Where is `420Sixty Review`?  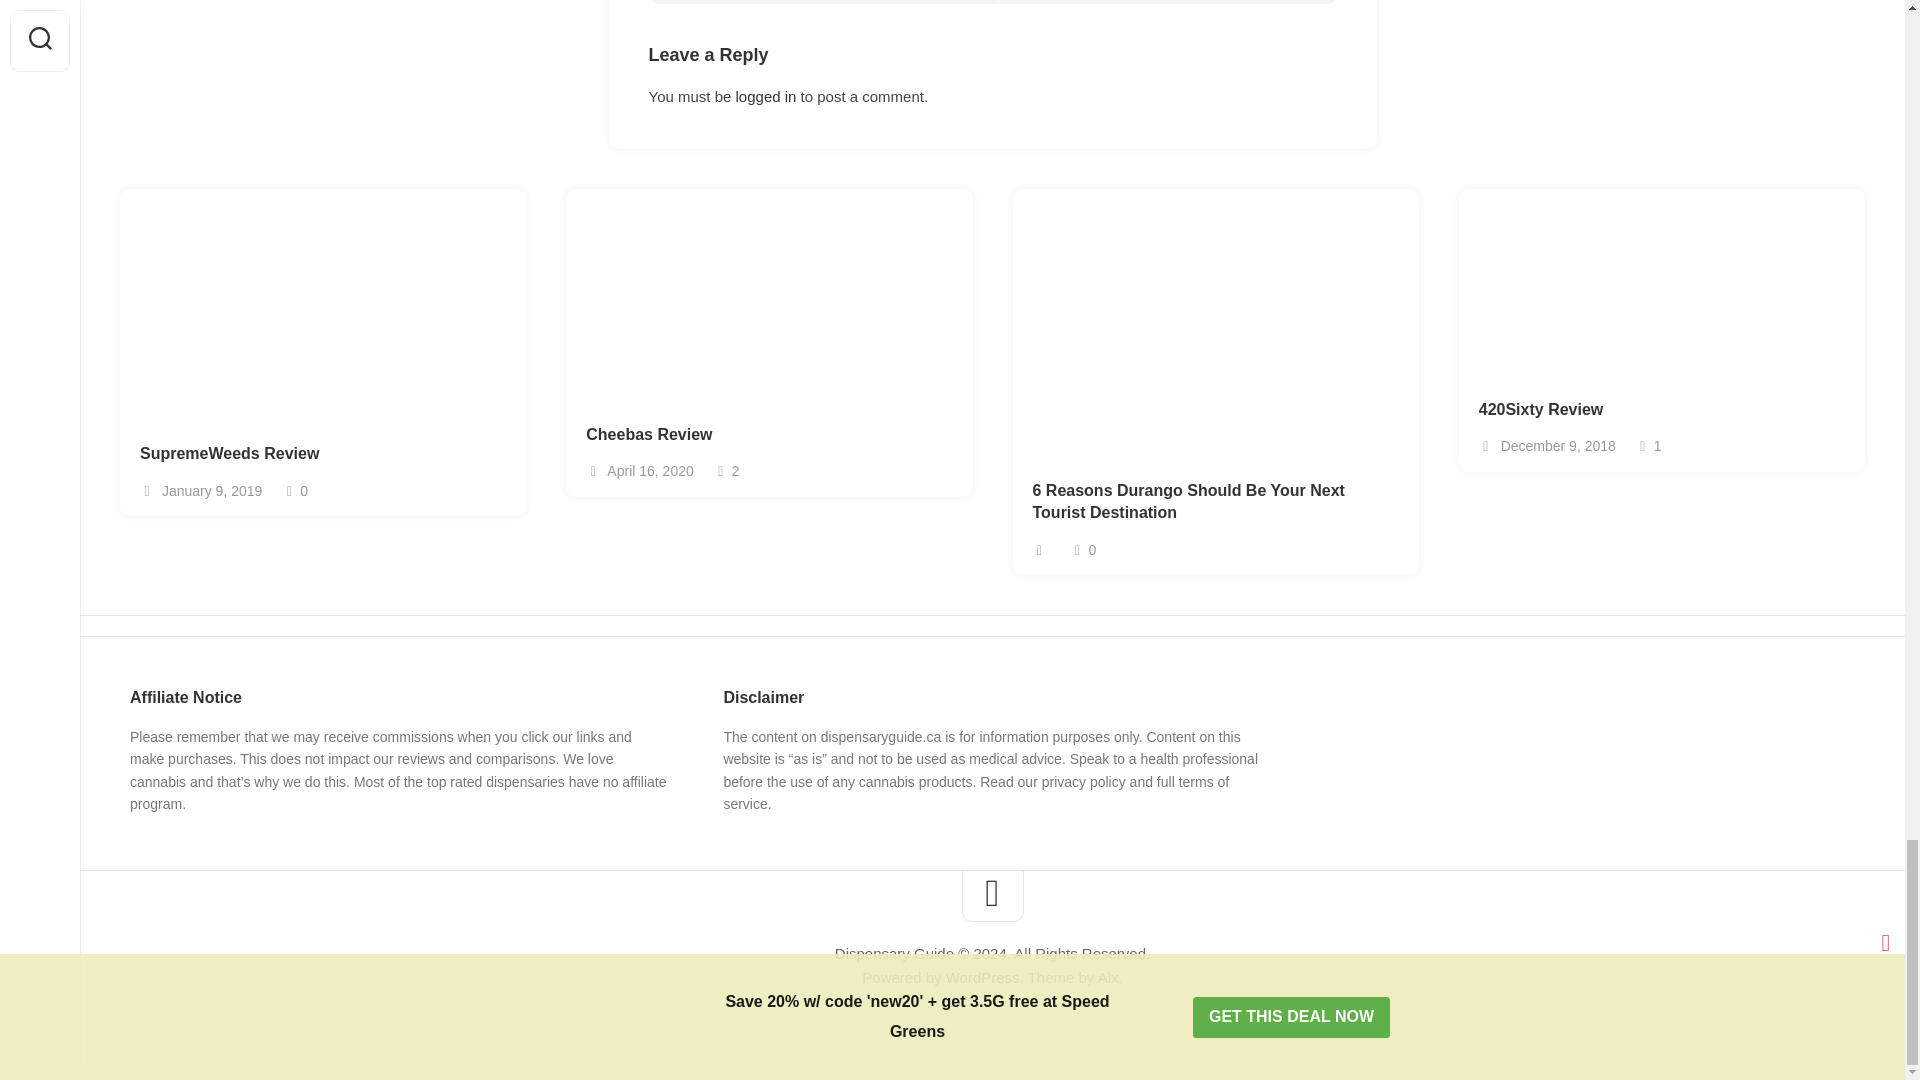
420Sixty Review is located at coordinates (982, 977).